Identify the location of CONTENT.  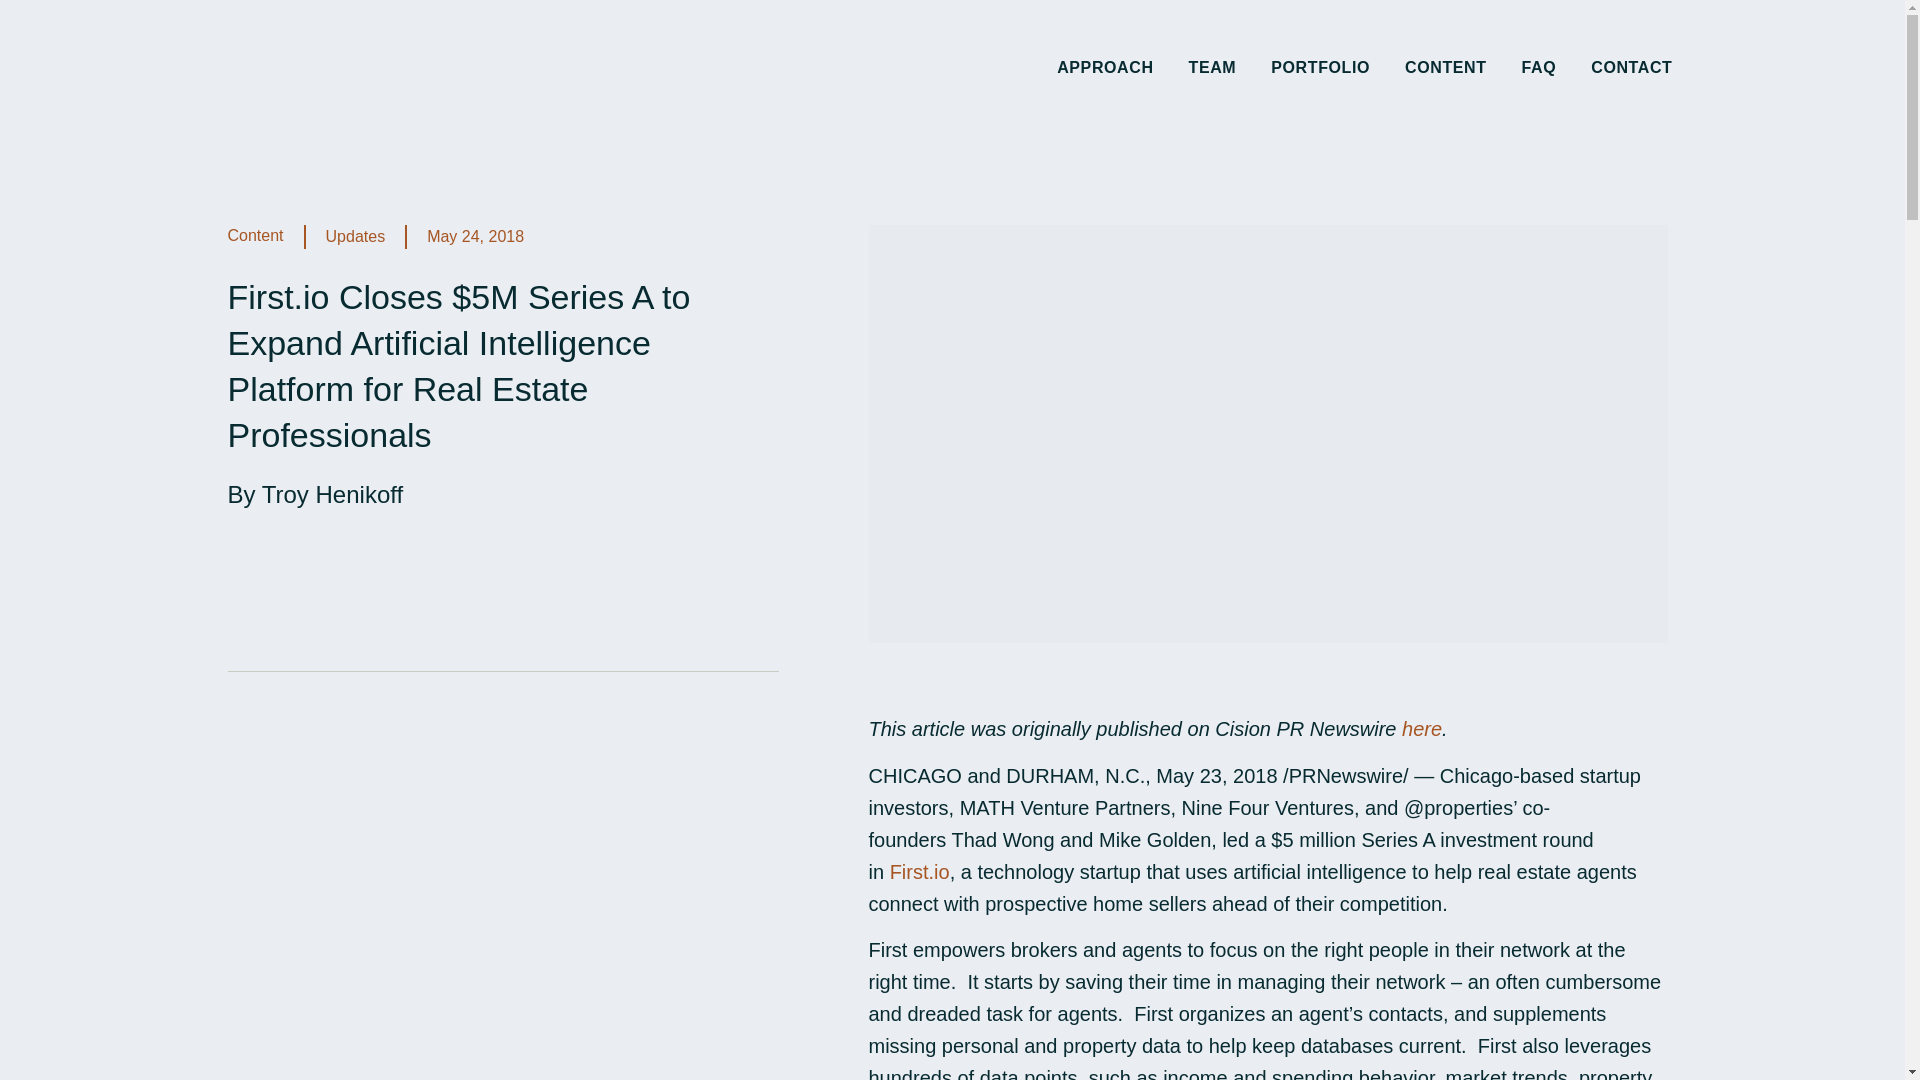
(1446, 68).